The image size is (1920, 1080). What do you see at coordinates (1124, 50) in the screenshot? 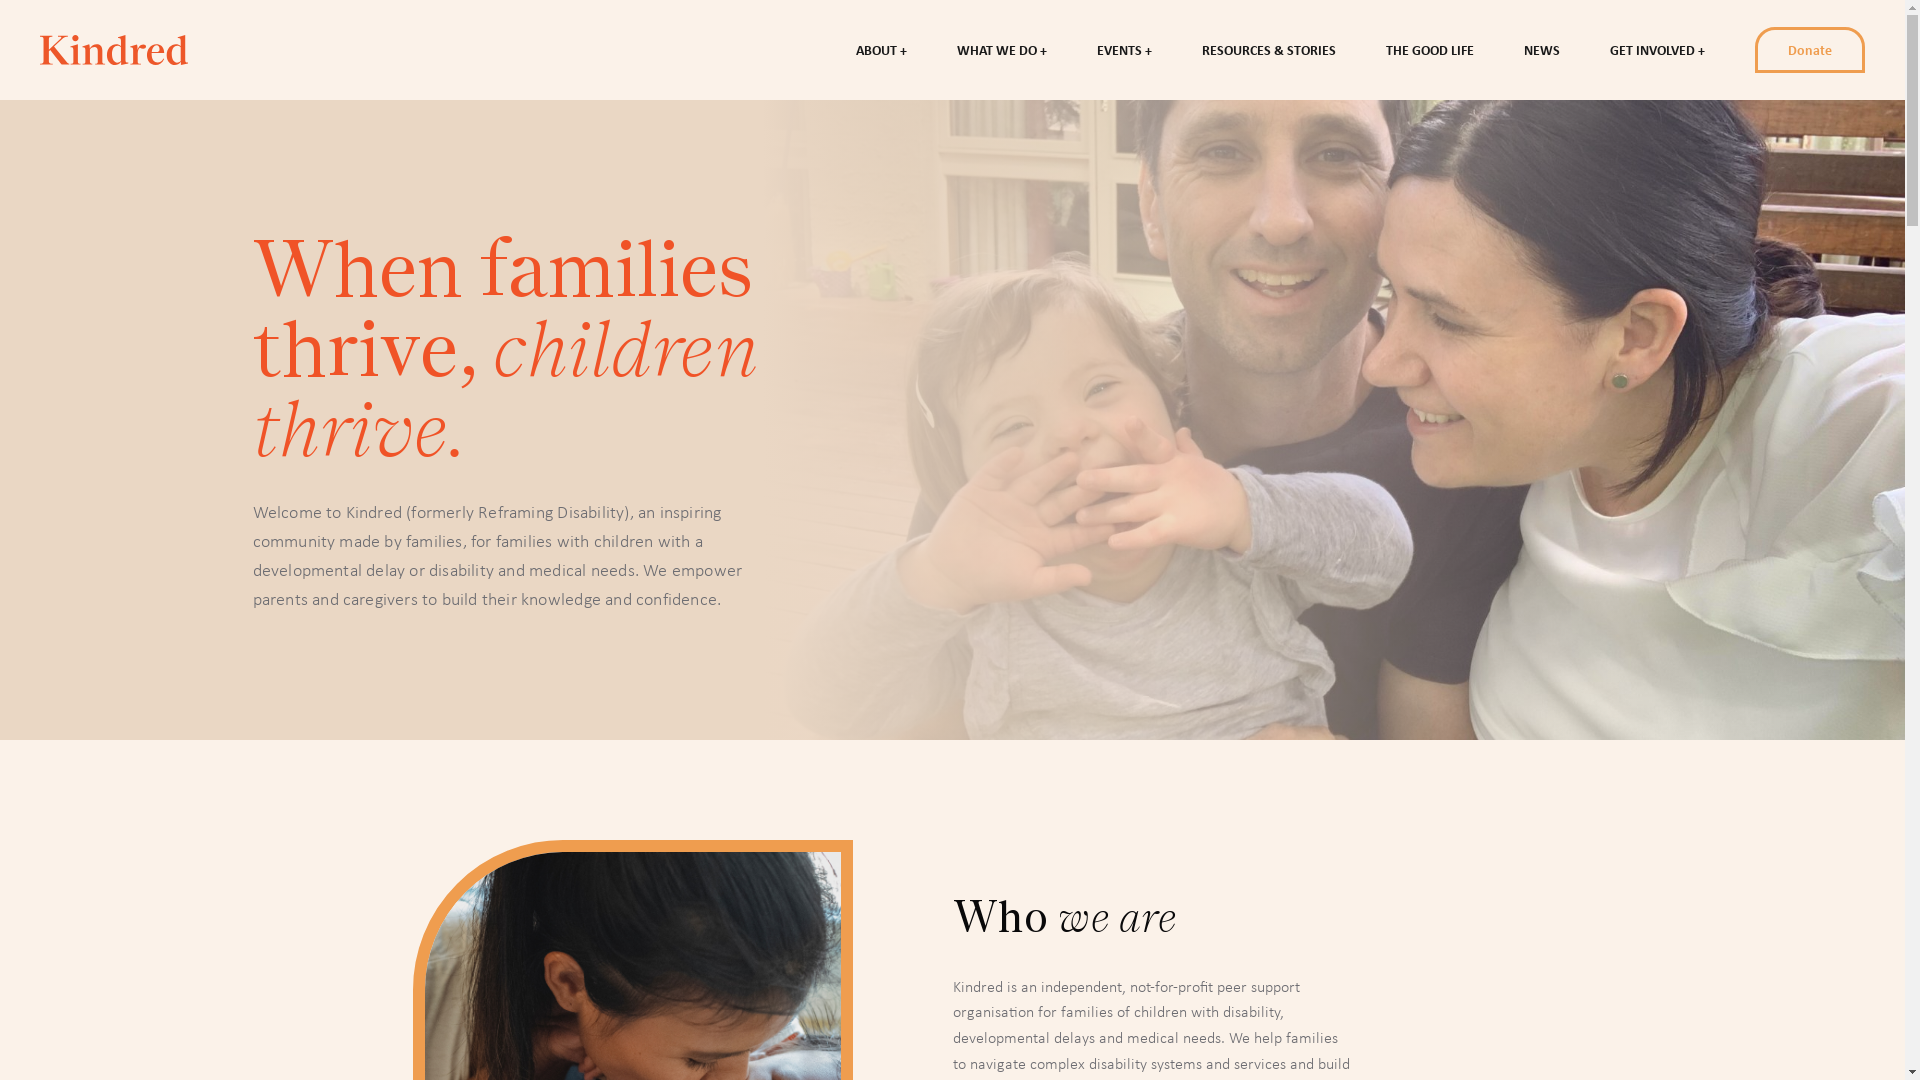
I see `EVENTS` at bounding box center [1124, 50].